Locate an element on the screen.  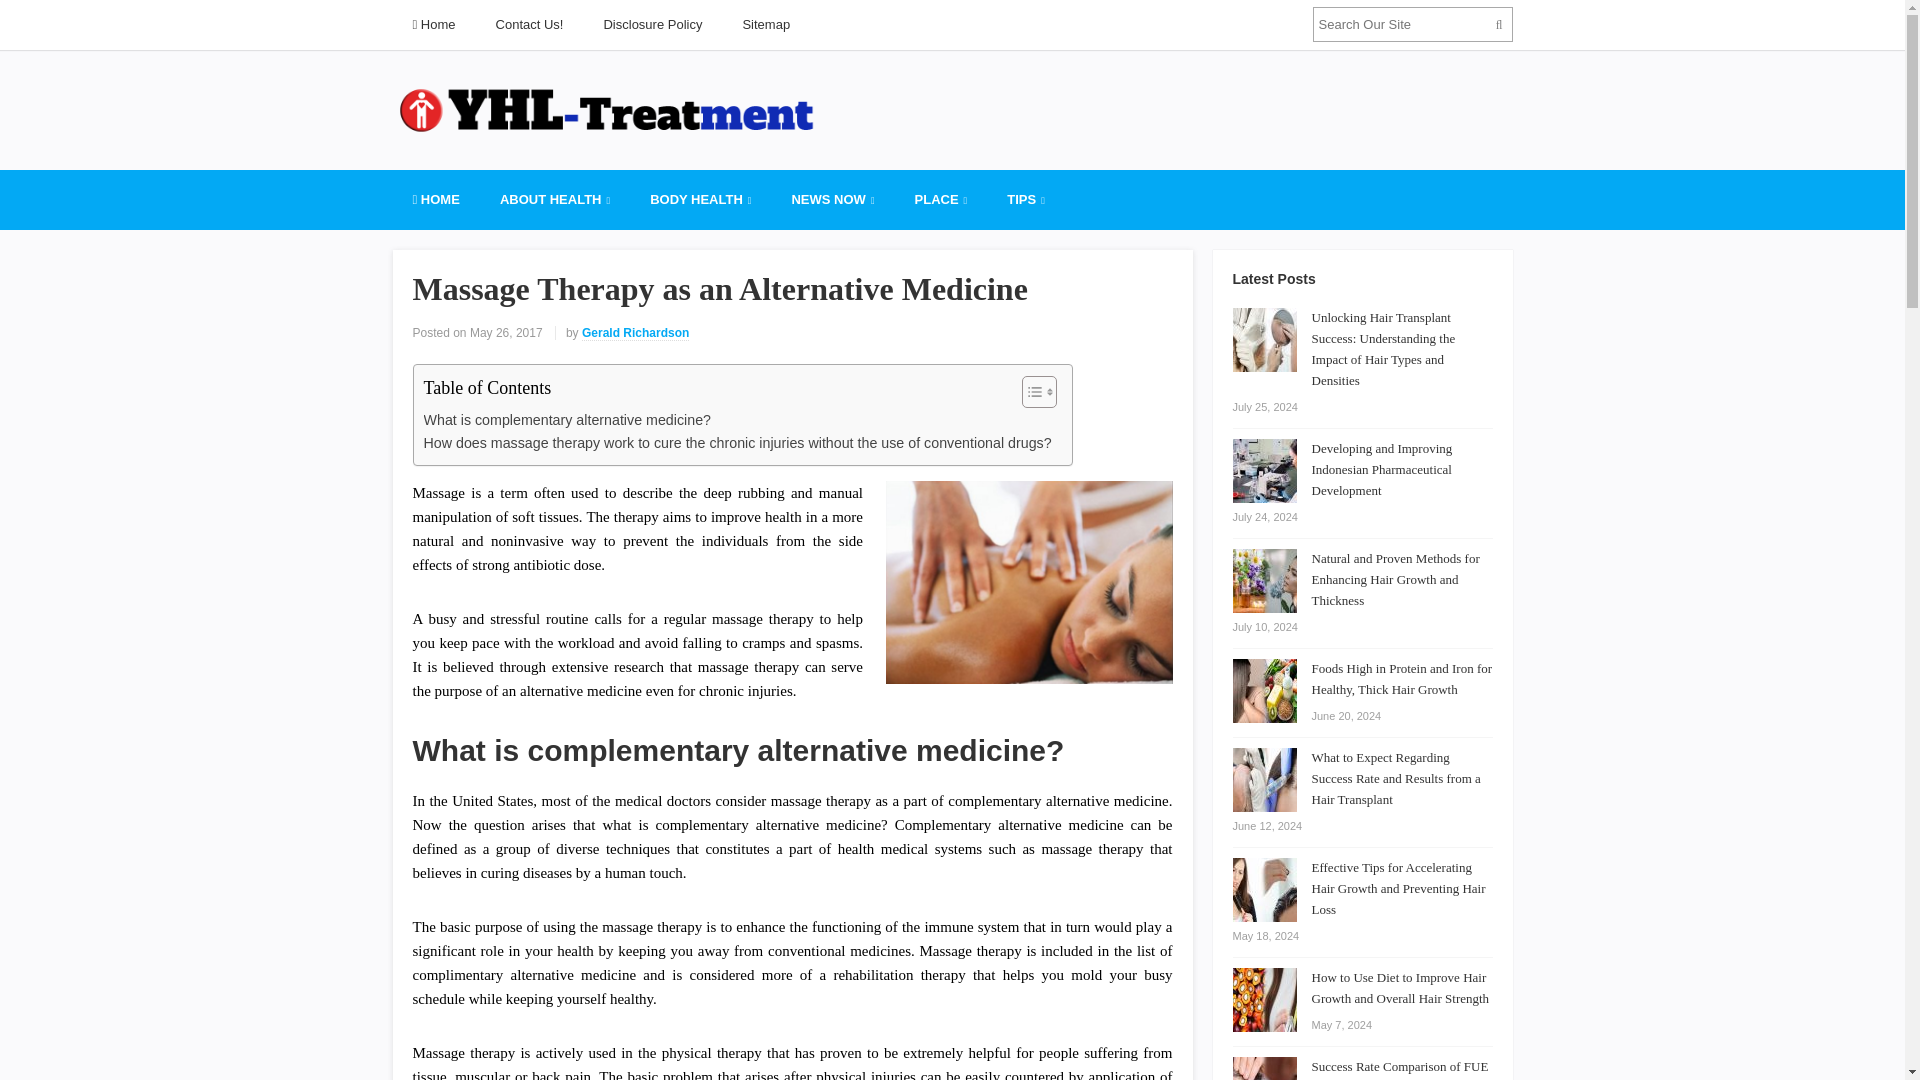
Sitemap is located at coordinates (766, 24).